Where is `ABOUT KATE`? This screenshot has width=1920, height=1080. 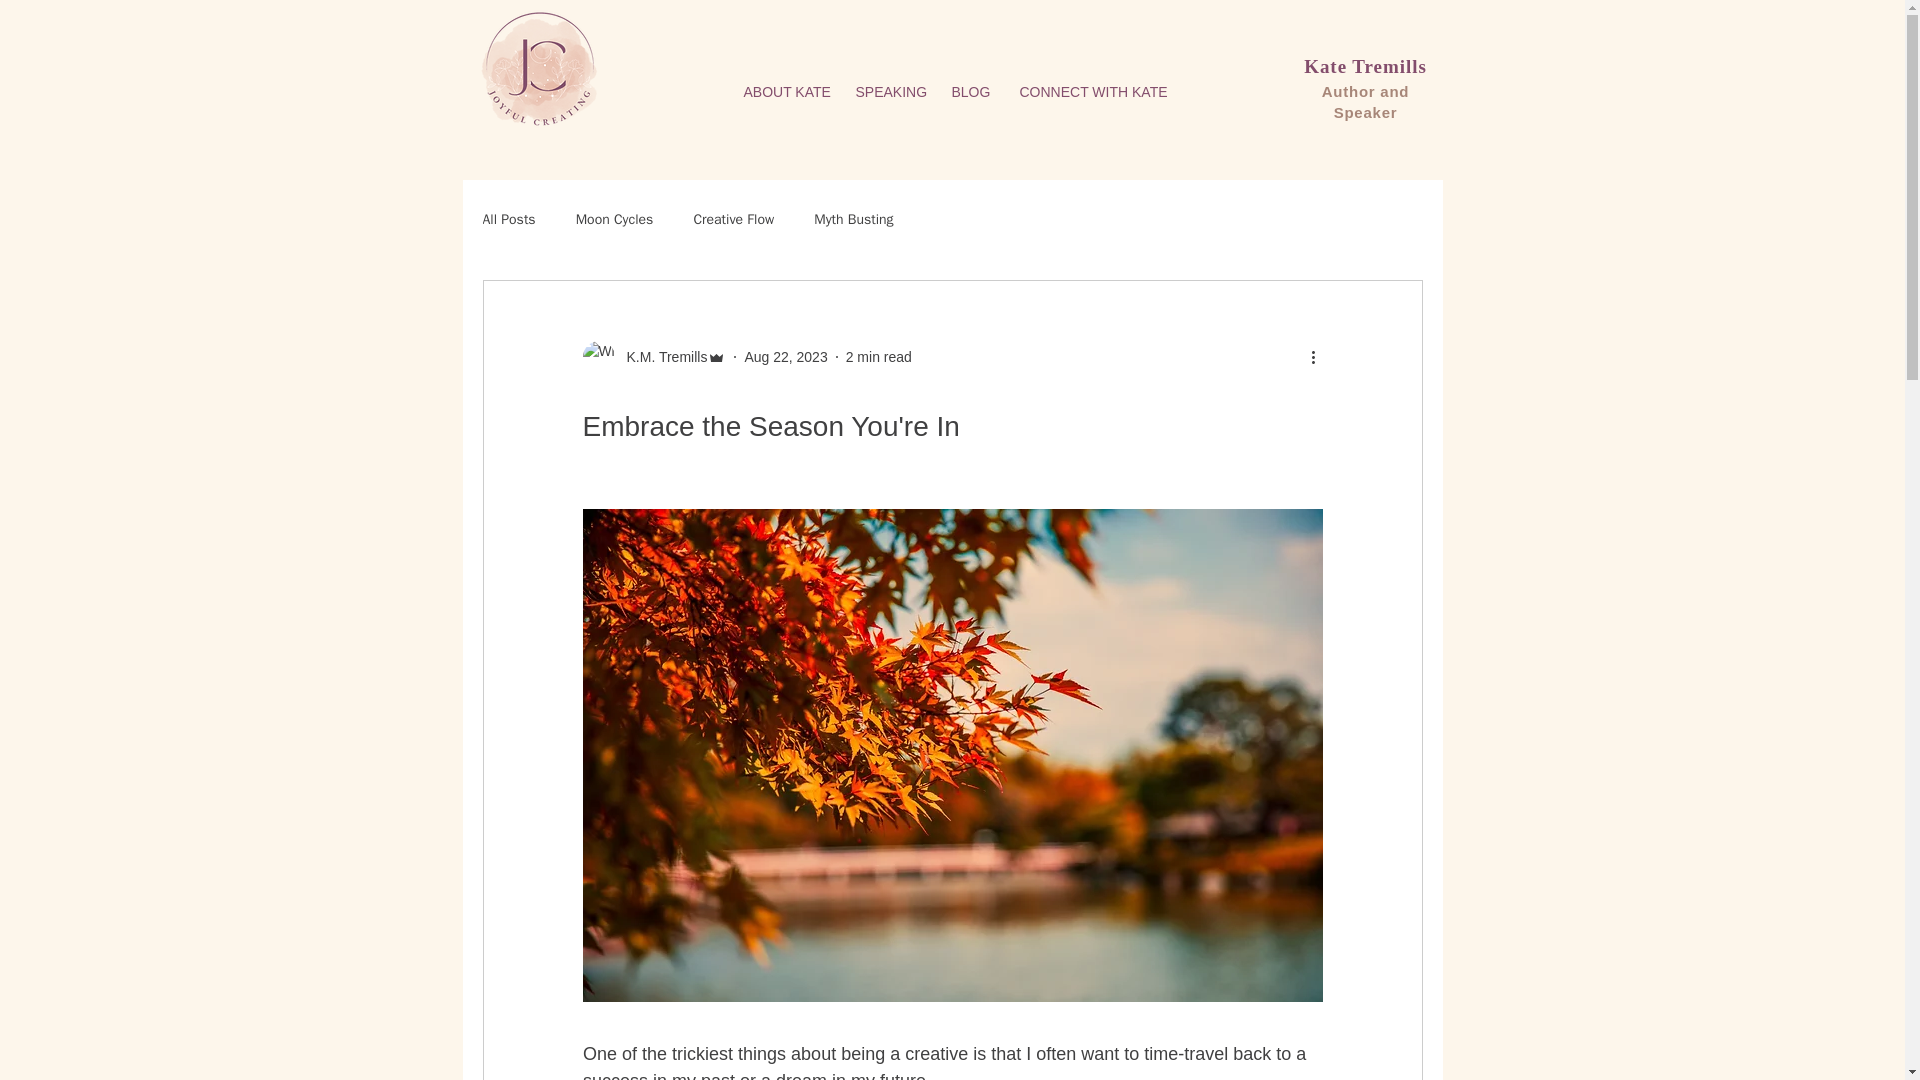
ABOUT KATE is located at coordinates (784, 92).